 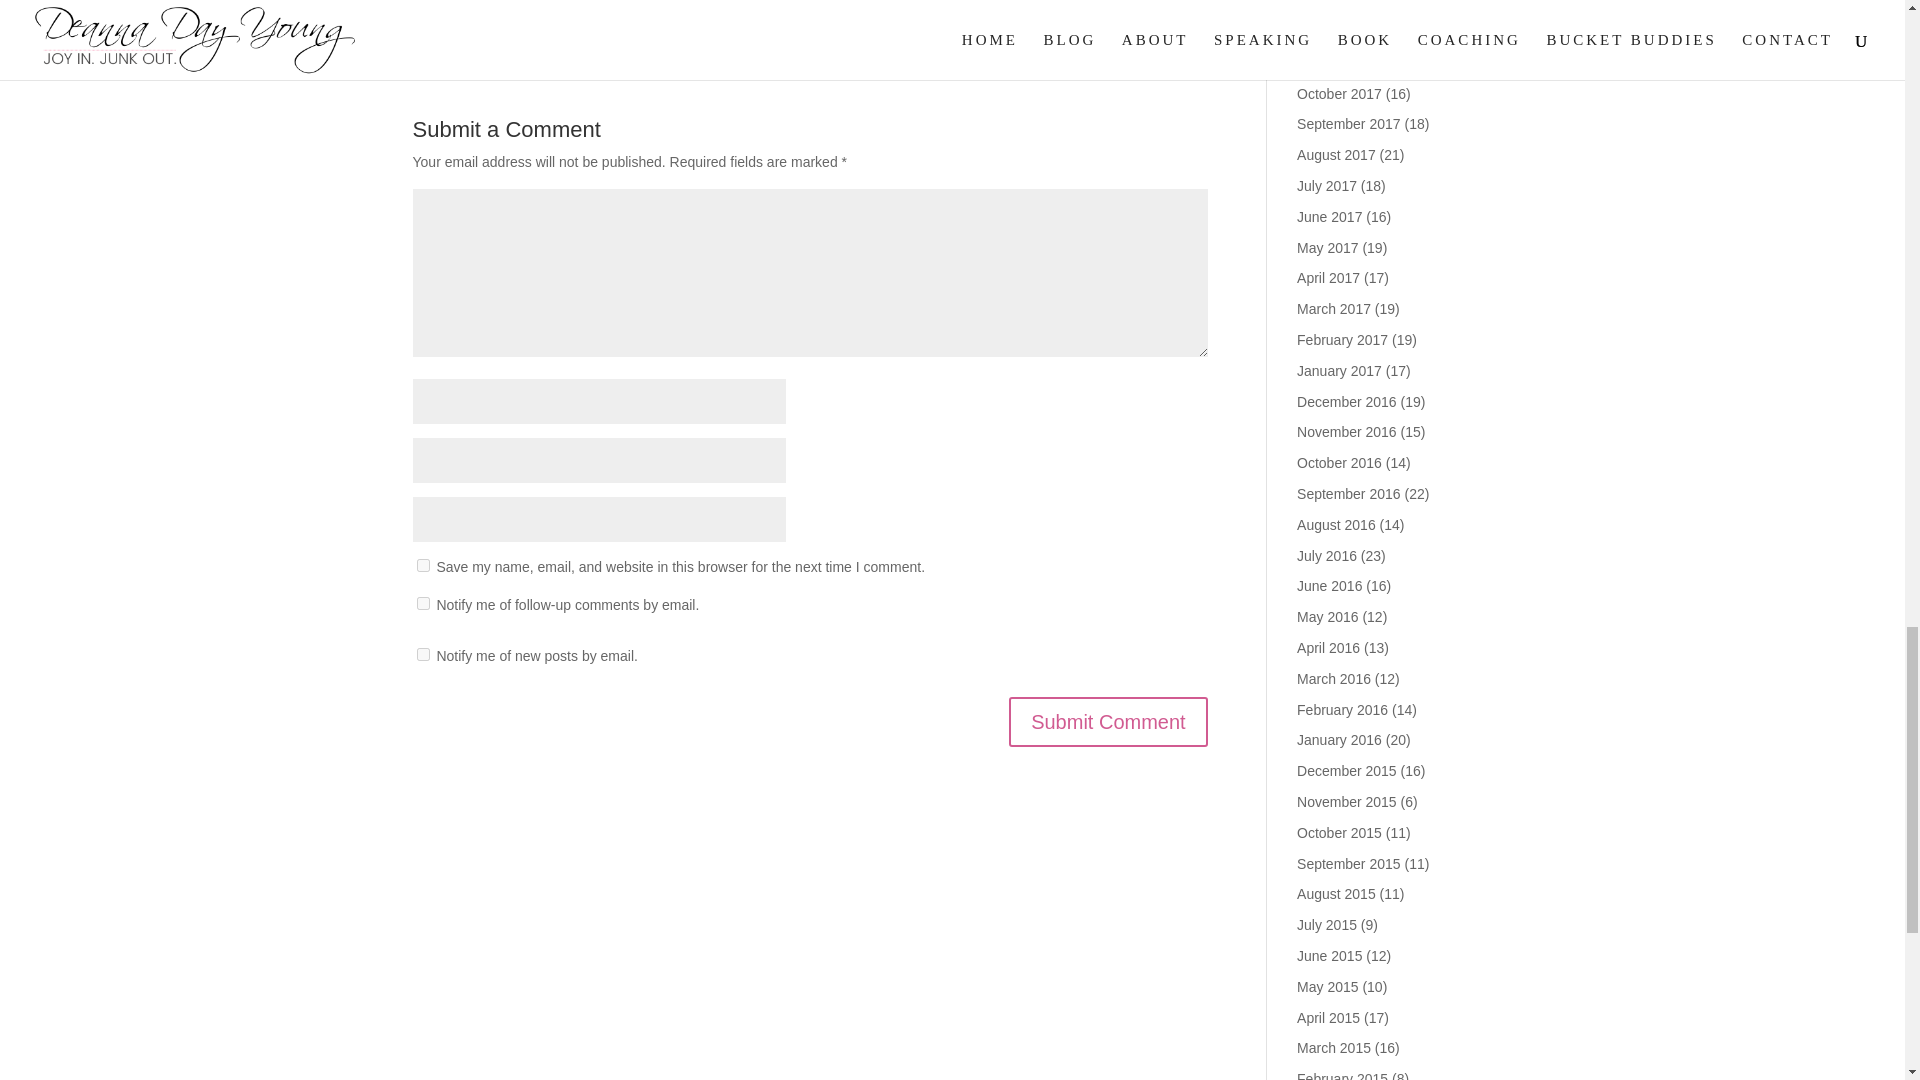 I want to click on yes, so click(x=422, y=566).